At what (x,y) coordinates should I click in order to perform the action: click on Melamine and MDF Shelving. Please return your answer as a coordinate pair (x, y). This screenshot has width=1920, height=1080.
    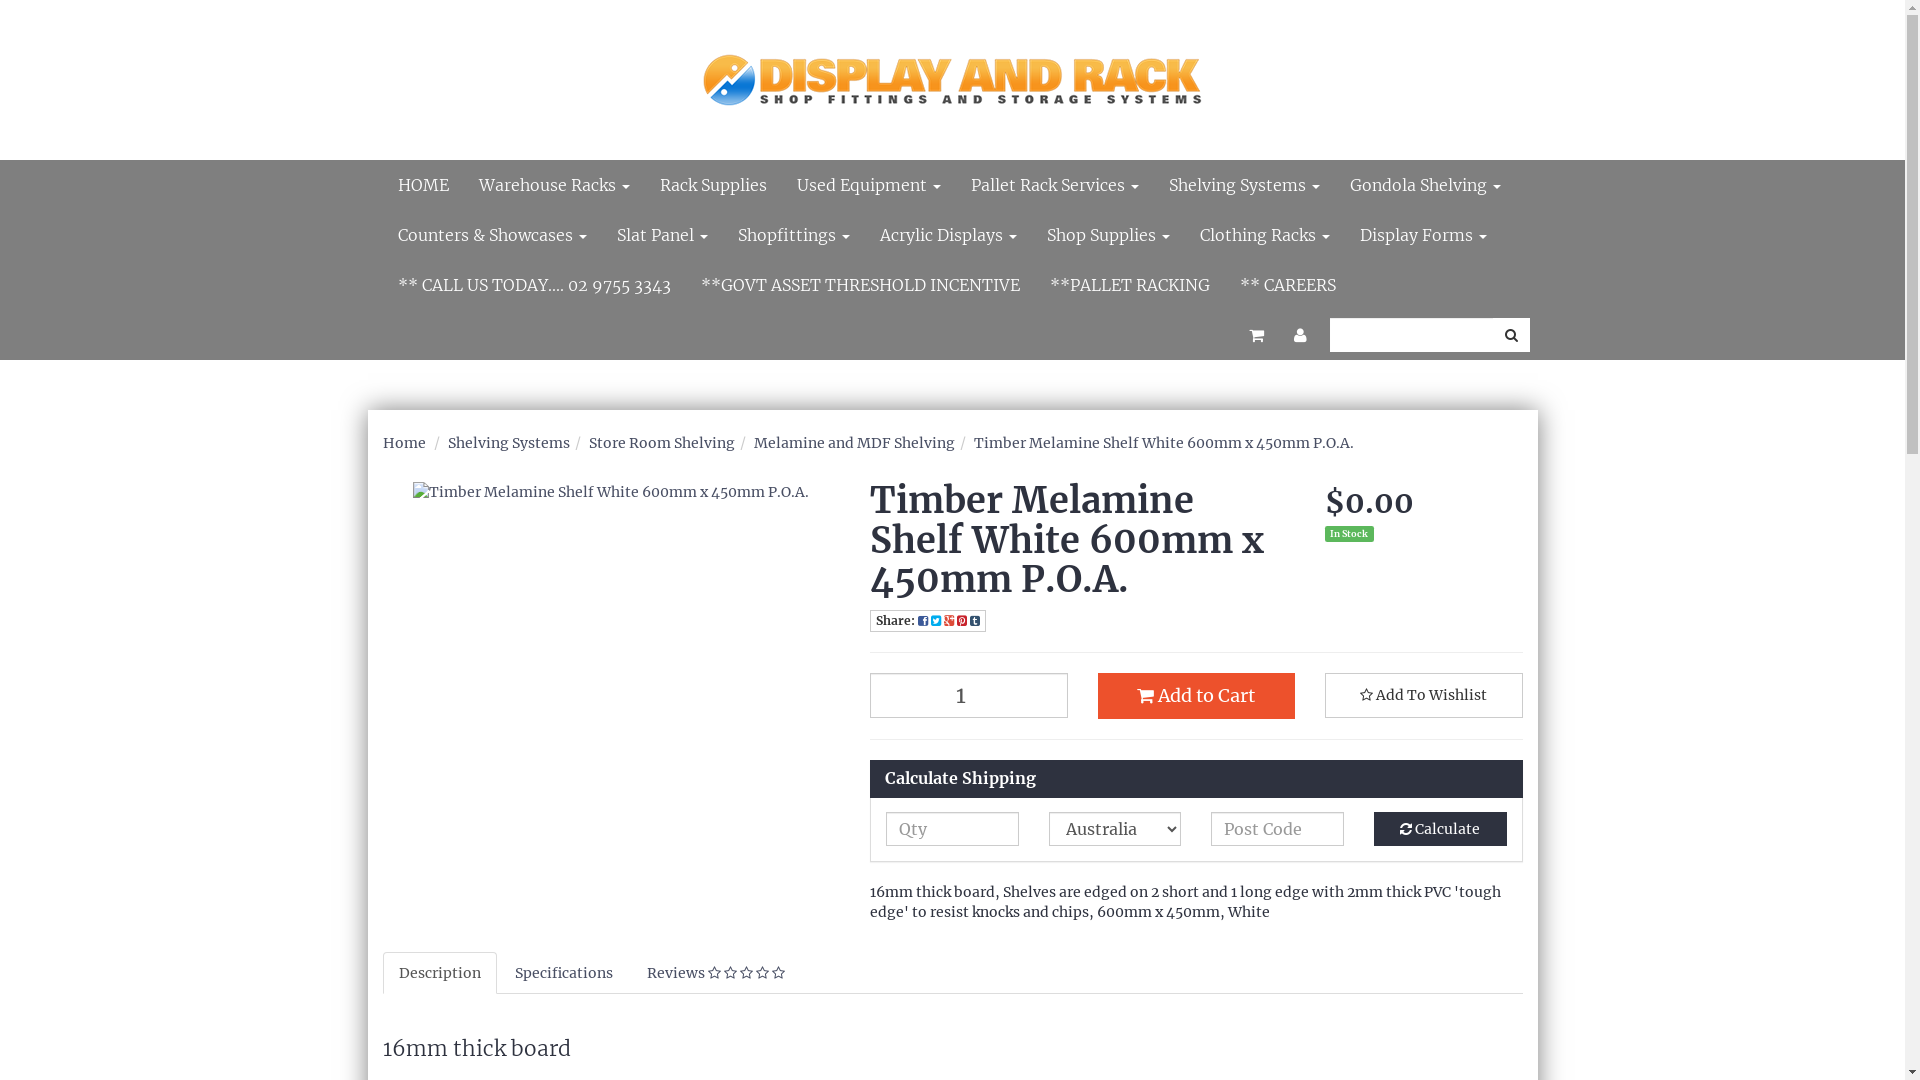
    Looking at the image, I should click on (854, 443).